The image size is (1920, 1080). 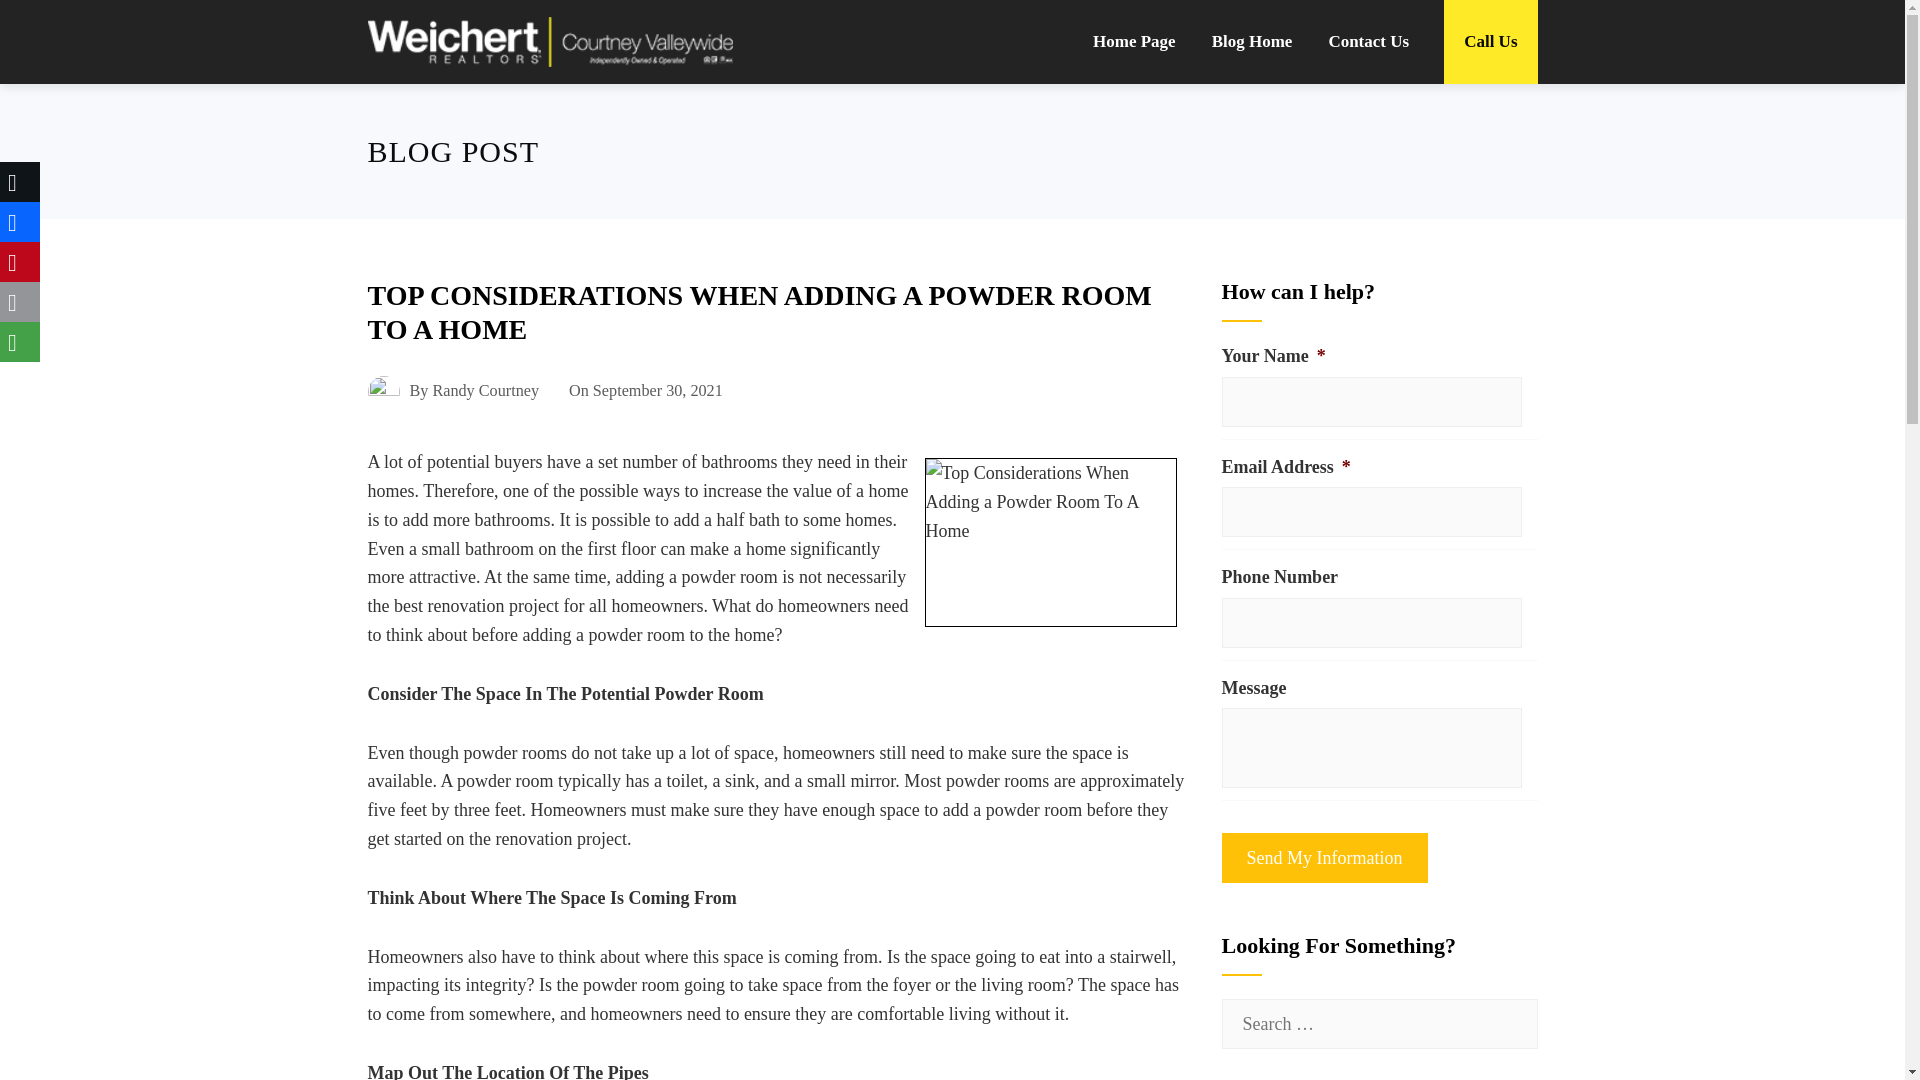 I want to click on Home Page, so click(x=1134, y=42).